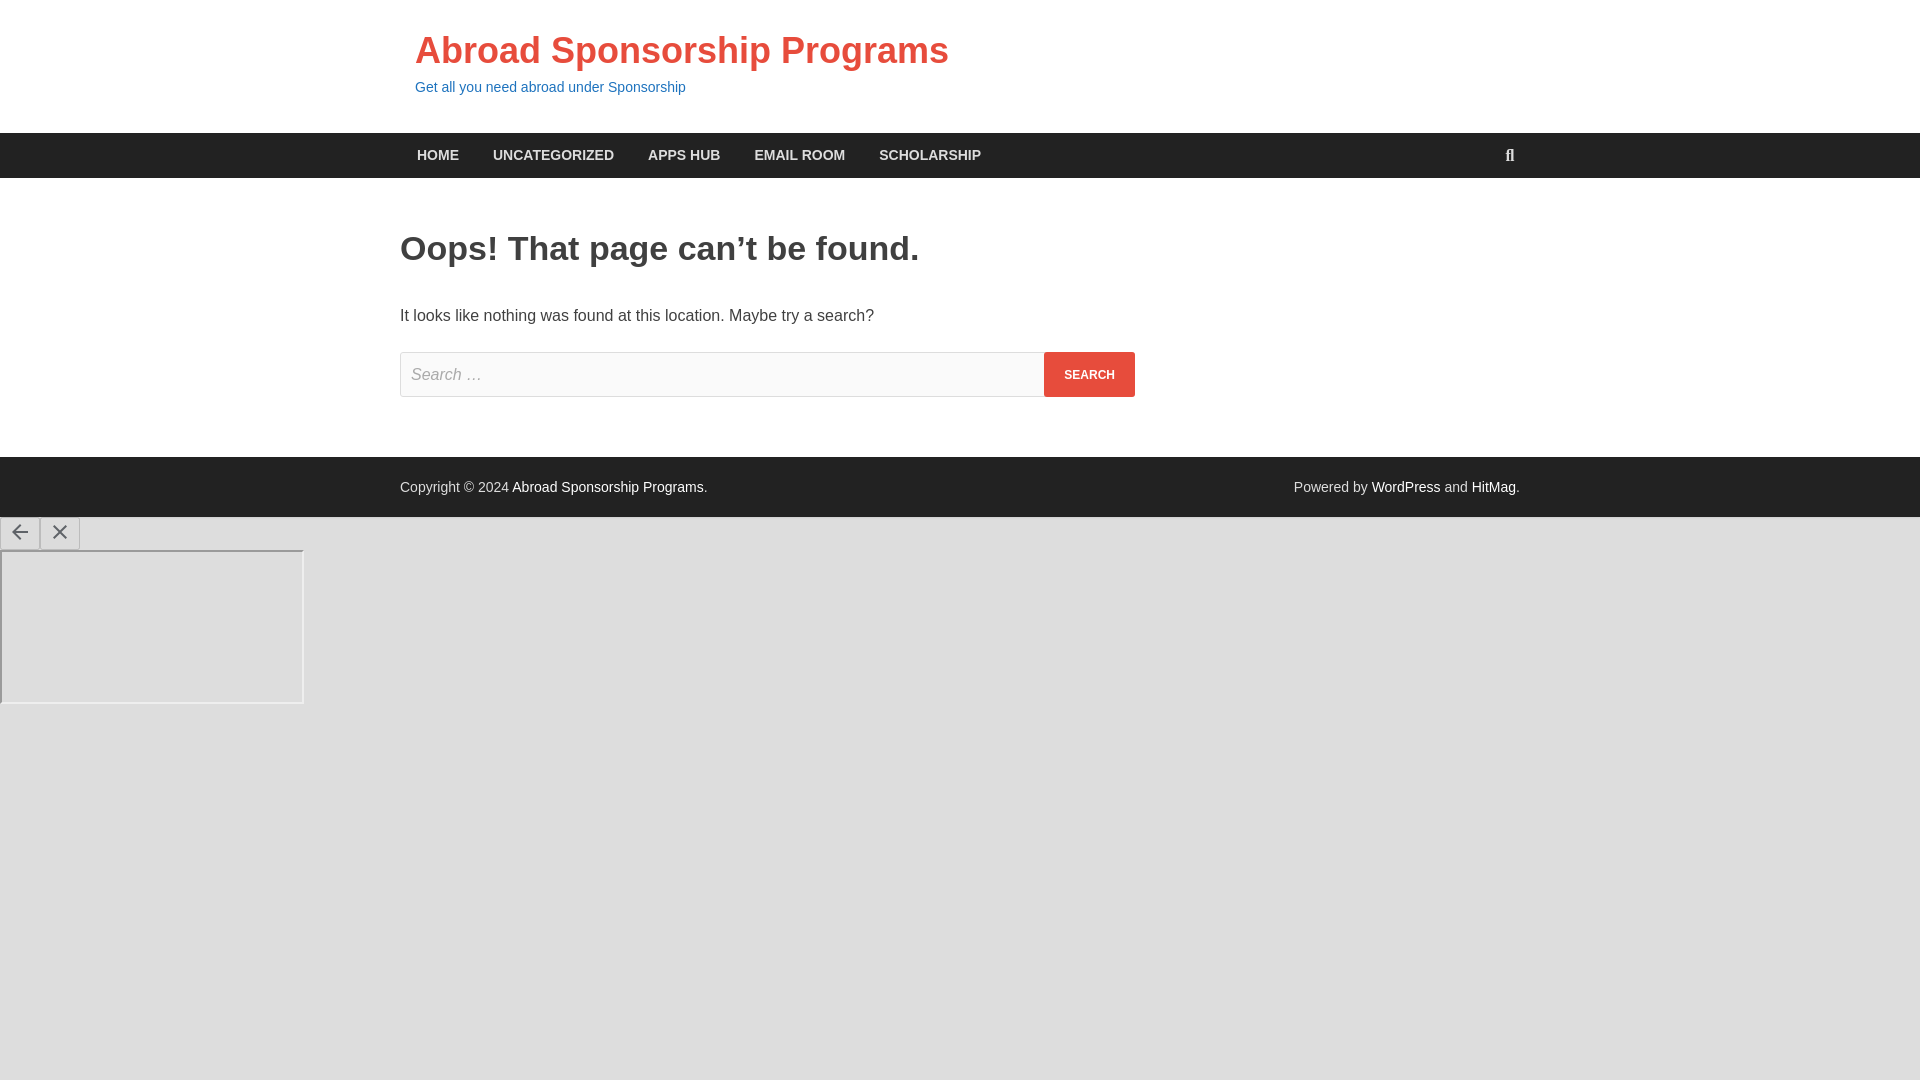 This screenshot has width=1920, height=1080. I want to click on HitMag, so click(1494, 486).